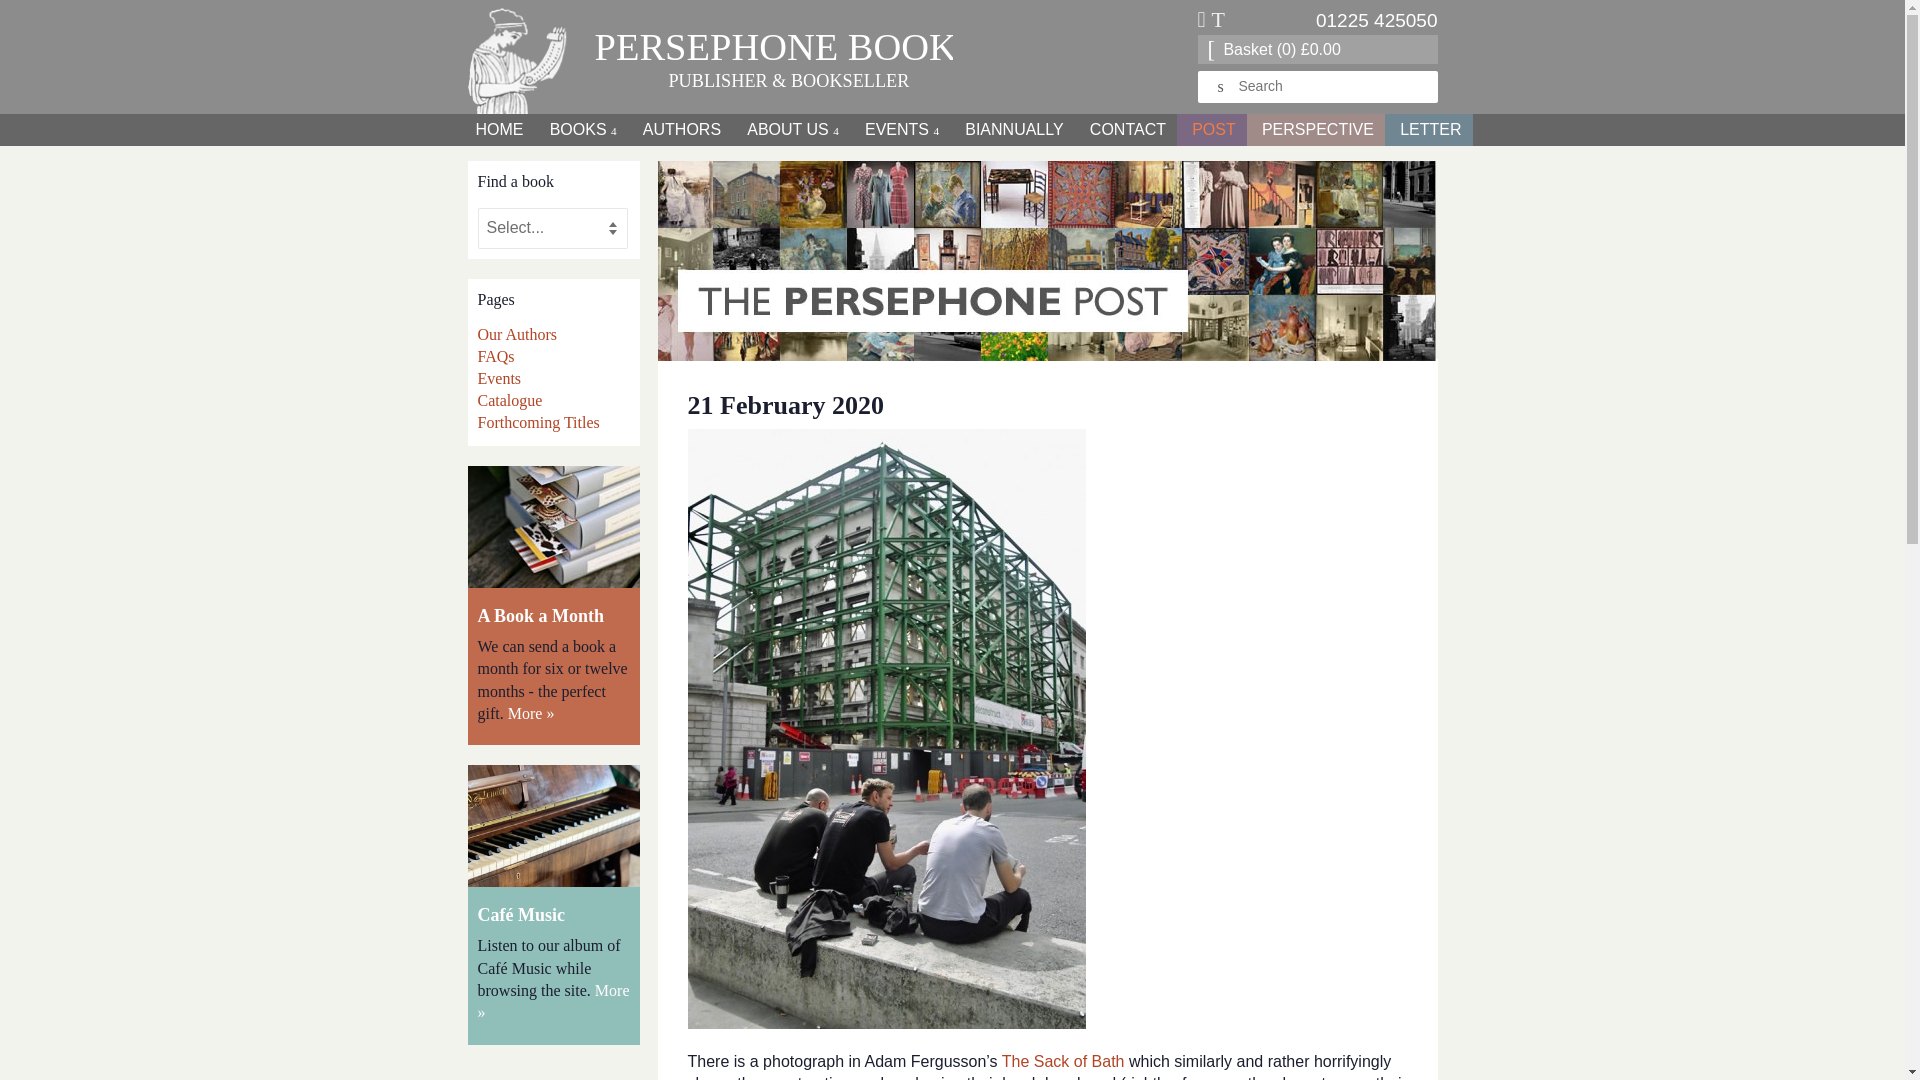 Image resolution: width=1920 pixels, height=1080 pixels. Describe the element at coordinates (1222, 87) in the screenshot. I see `SEARCH` at that location.